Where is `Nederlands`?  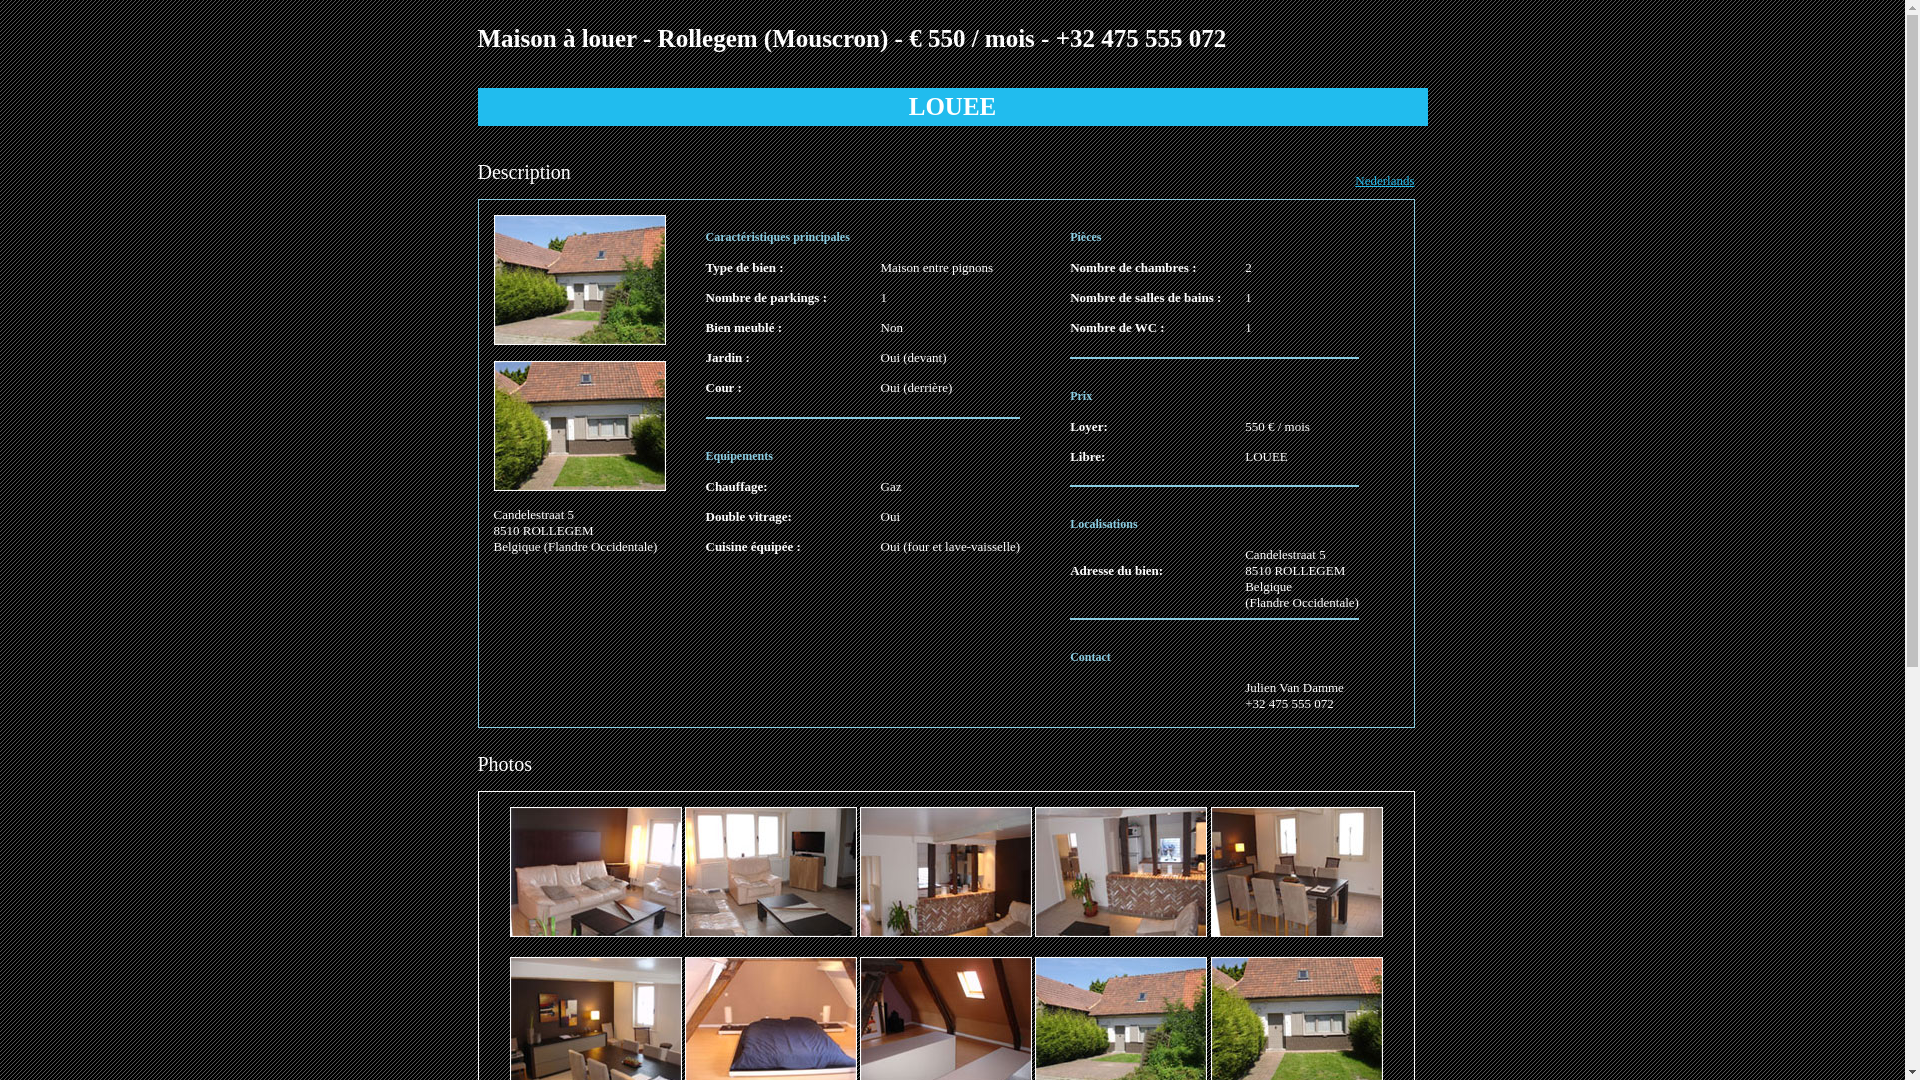
Nederlands is located at coordinates (1384, 180).